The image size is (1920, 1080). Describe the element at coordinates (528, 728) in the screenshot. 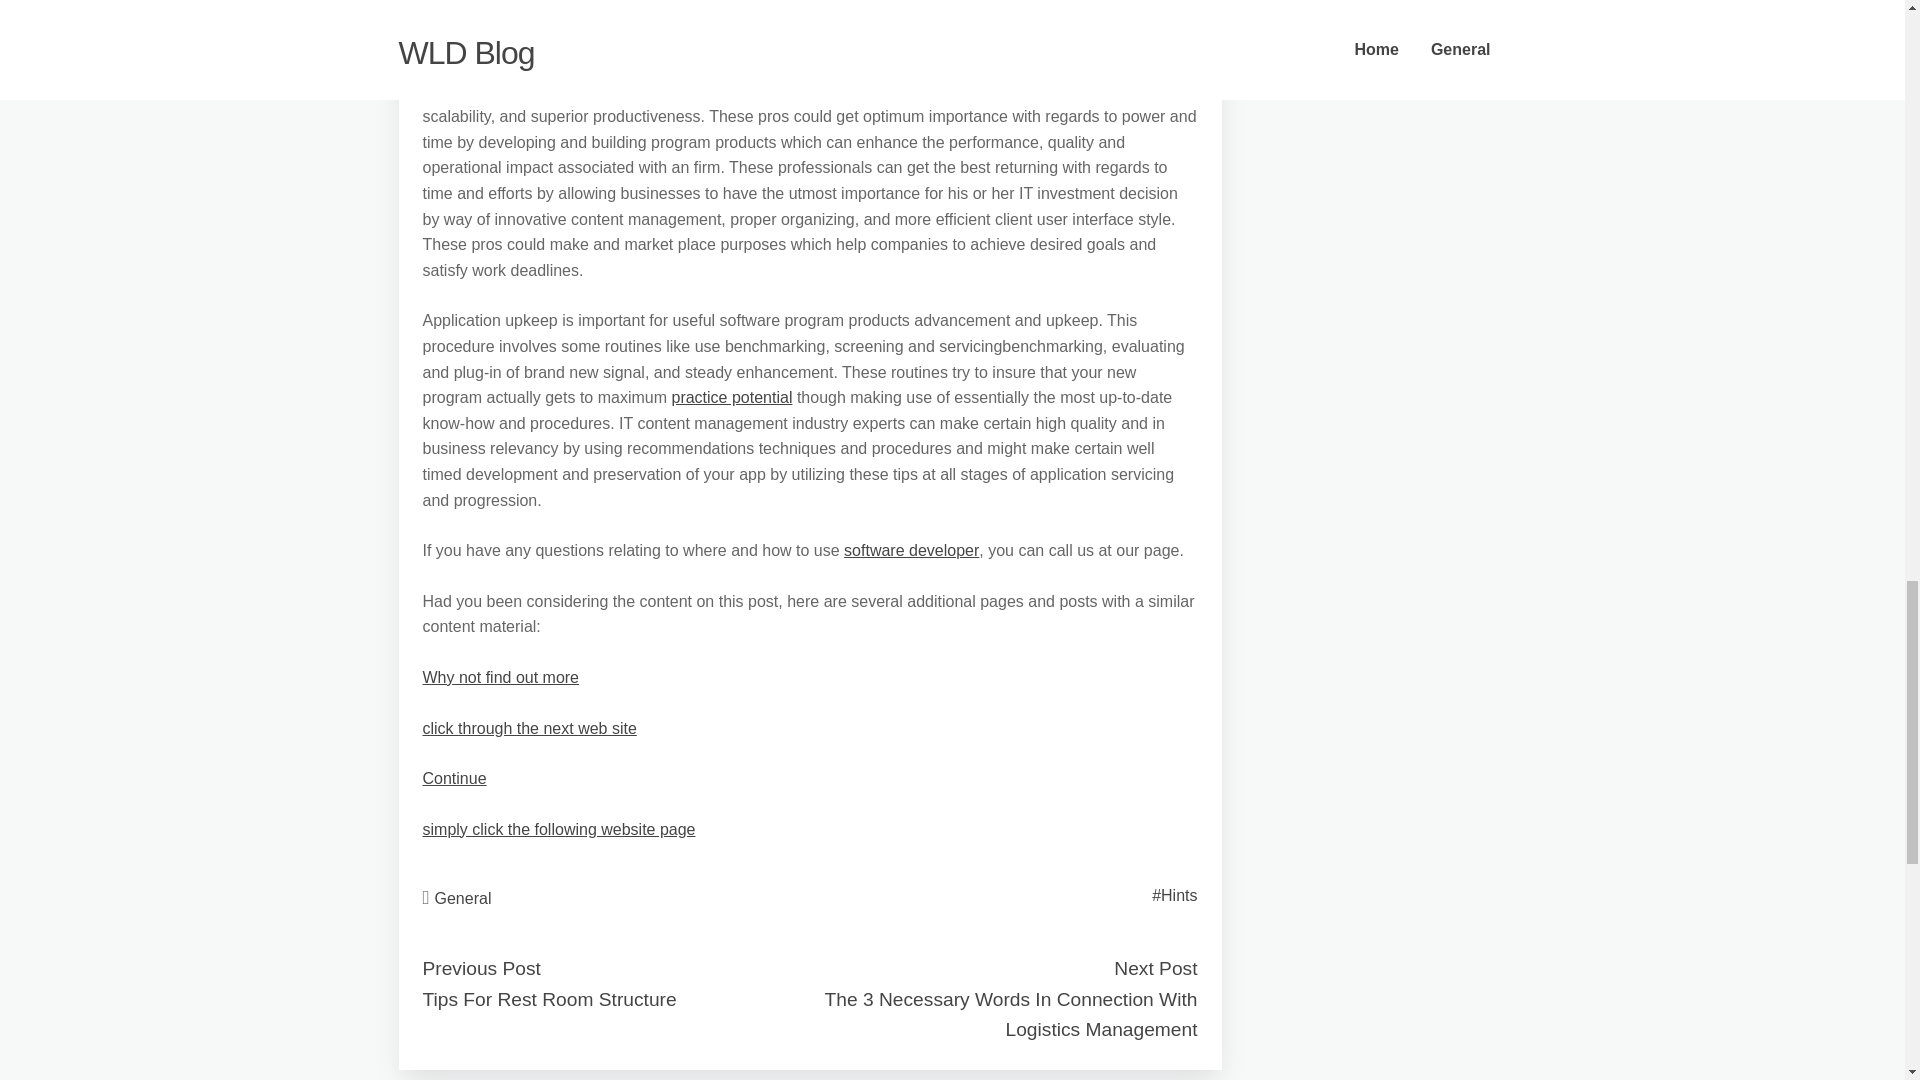

I see `click through the next web site` at that location.